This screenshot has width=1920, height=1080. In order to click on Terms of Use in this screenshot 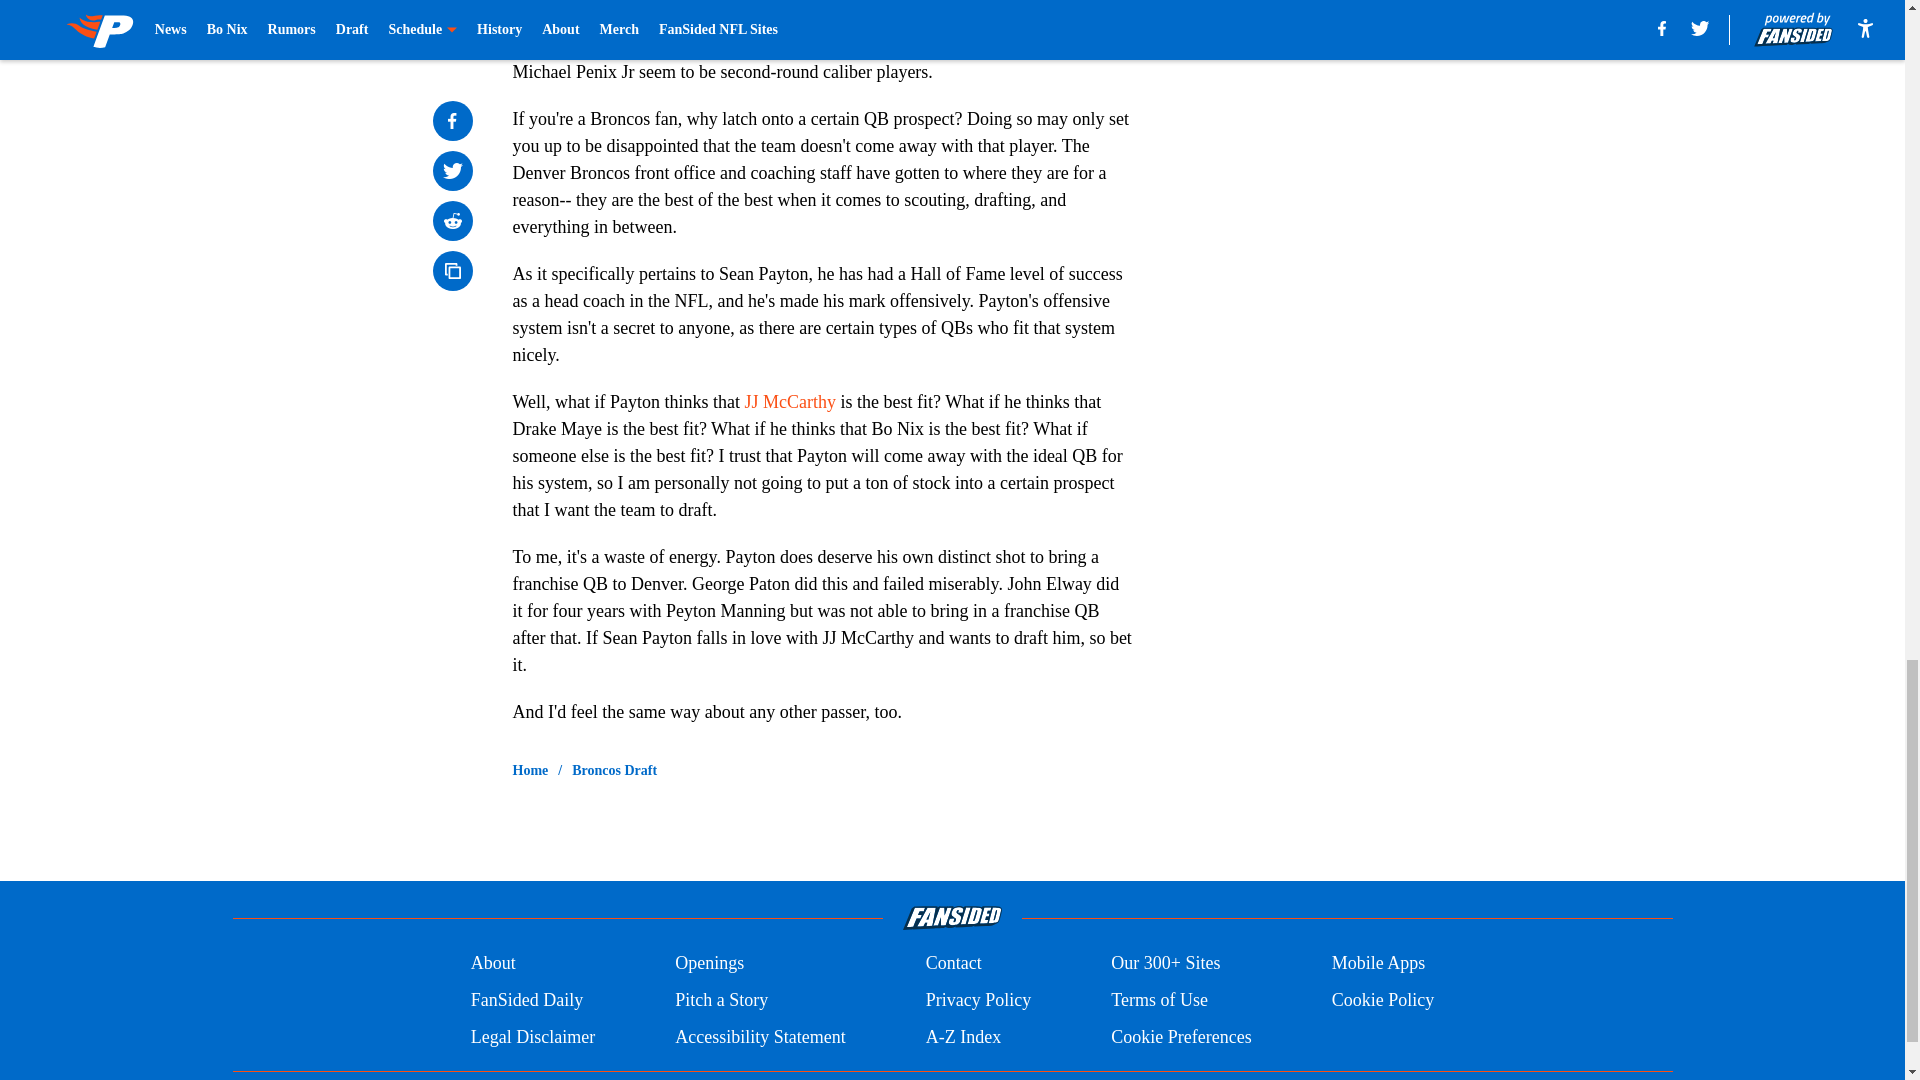, I will do `click(1159, 1000)`.